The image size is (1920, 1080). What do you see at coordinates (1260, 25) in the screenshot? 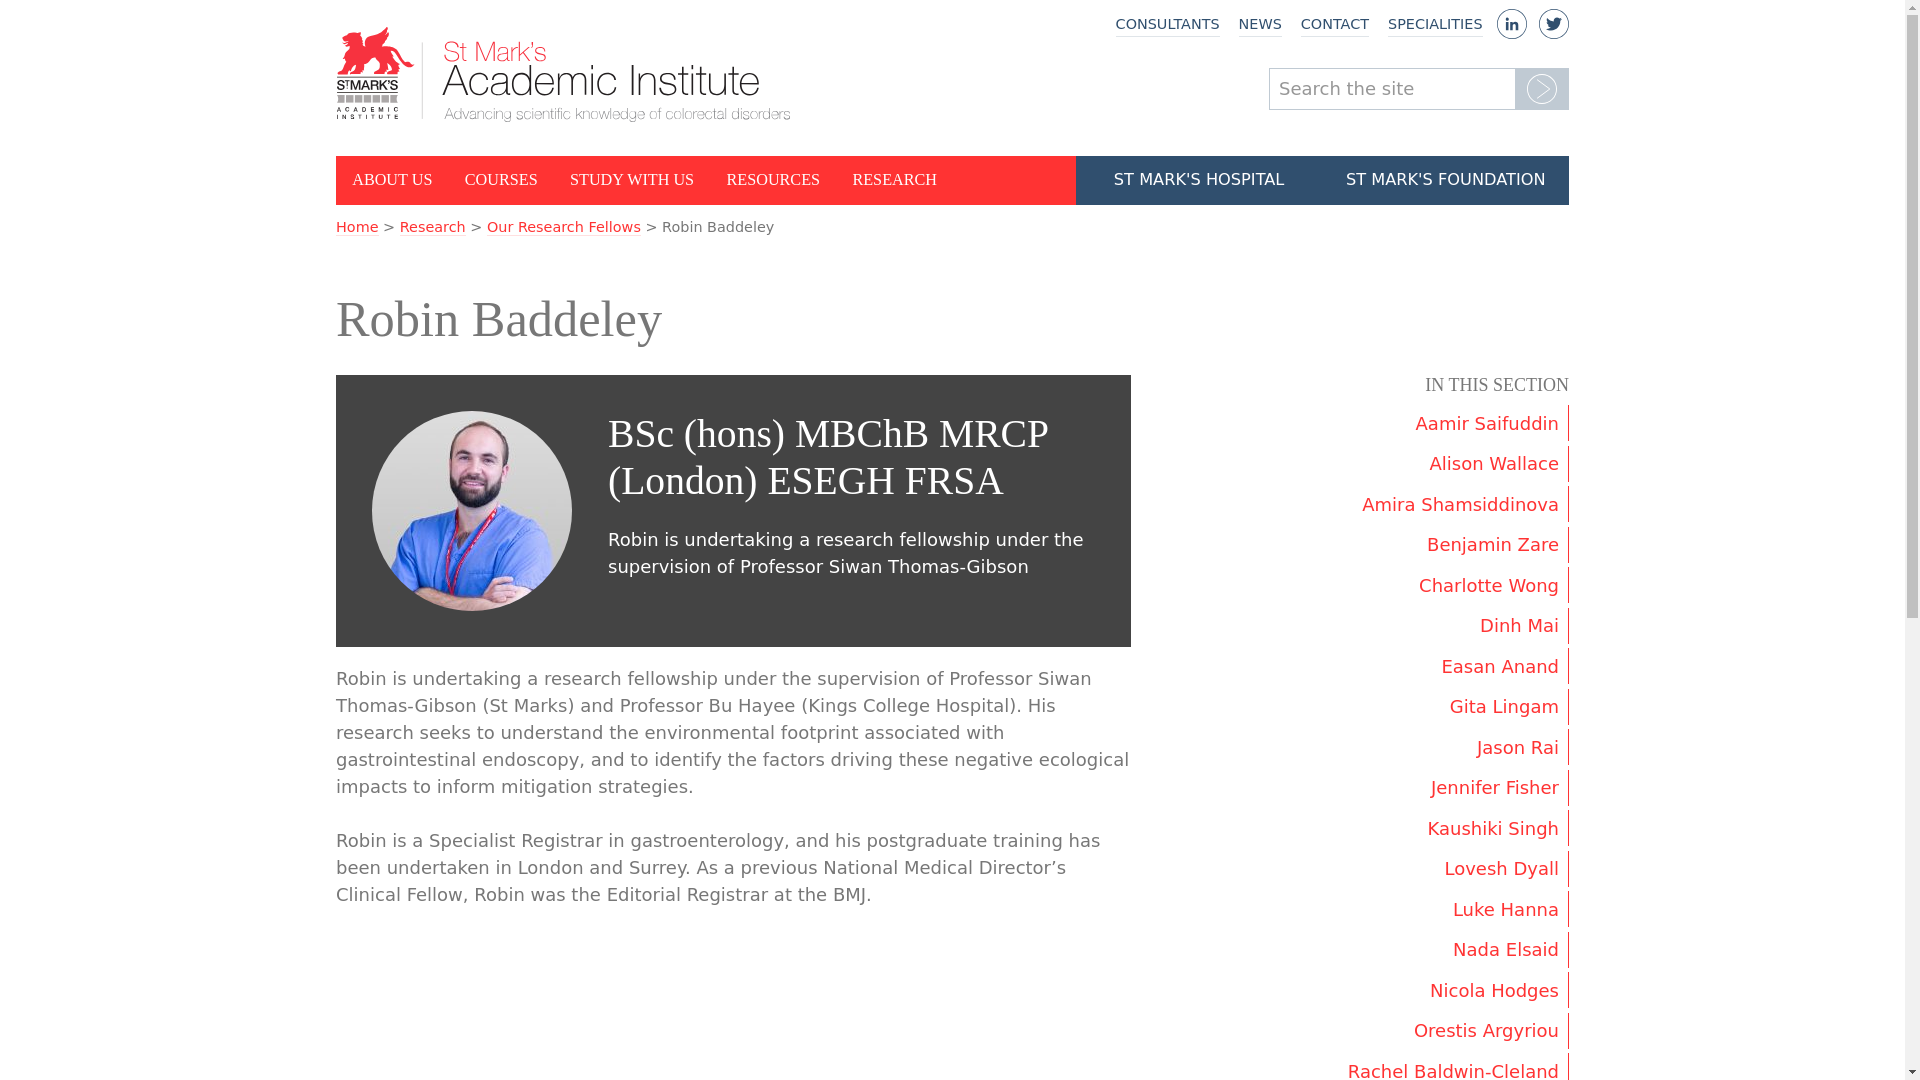
I see `NEWS` at bounding box center [1260, 25].